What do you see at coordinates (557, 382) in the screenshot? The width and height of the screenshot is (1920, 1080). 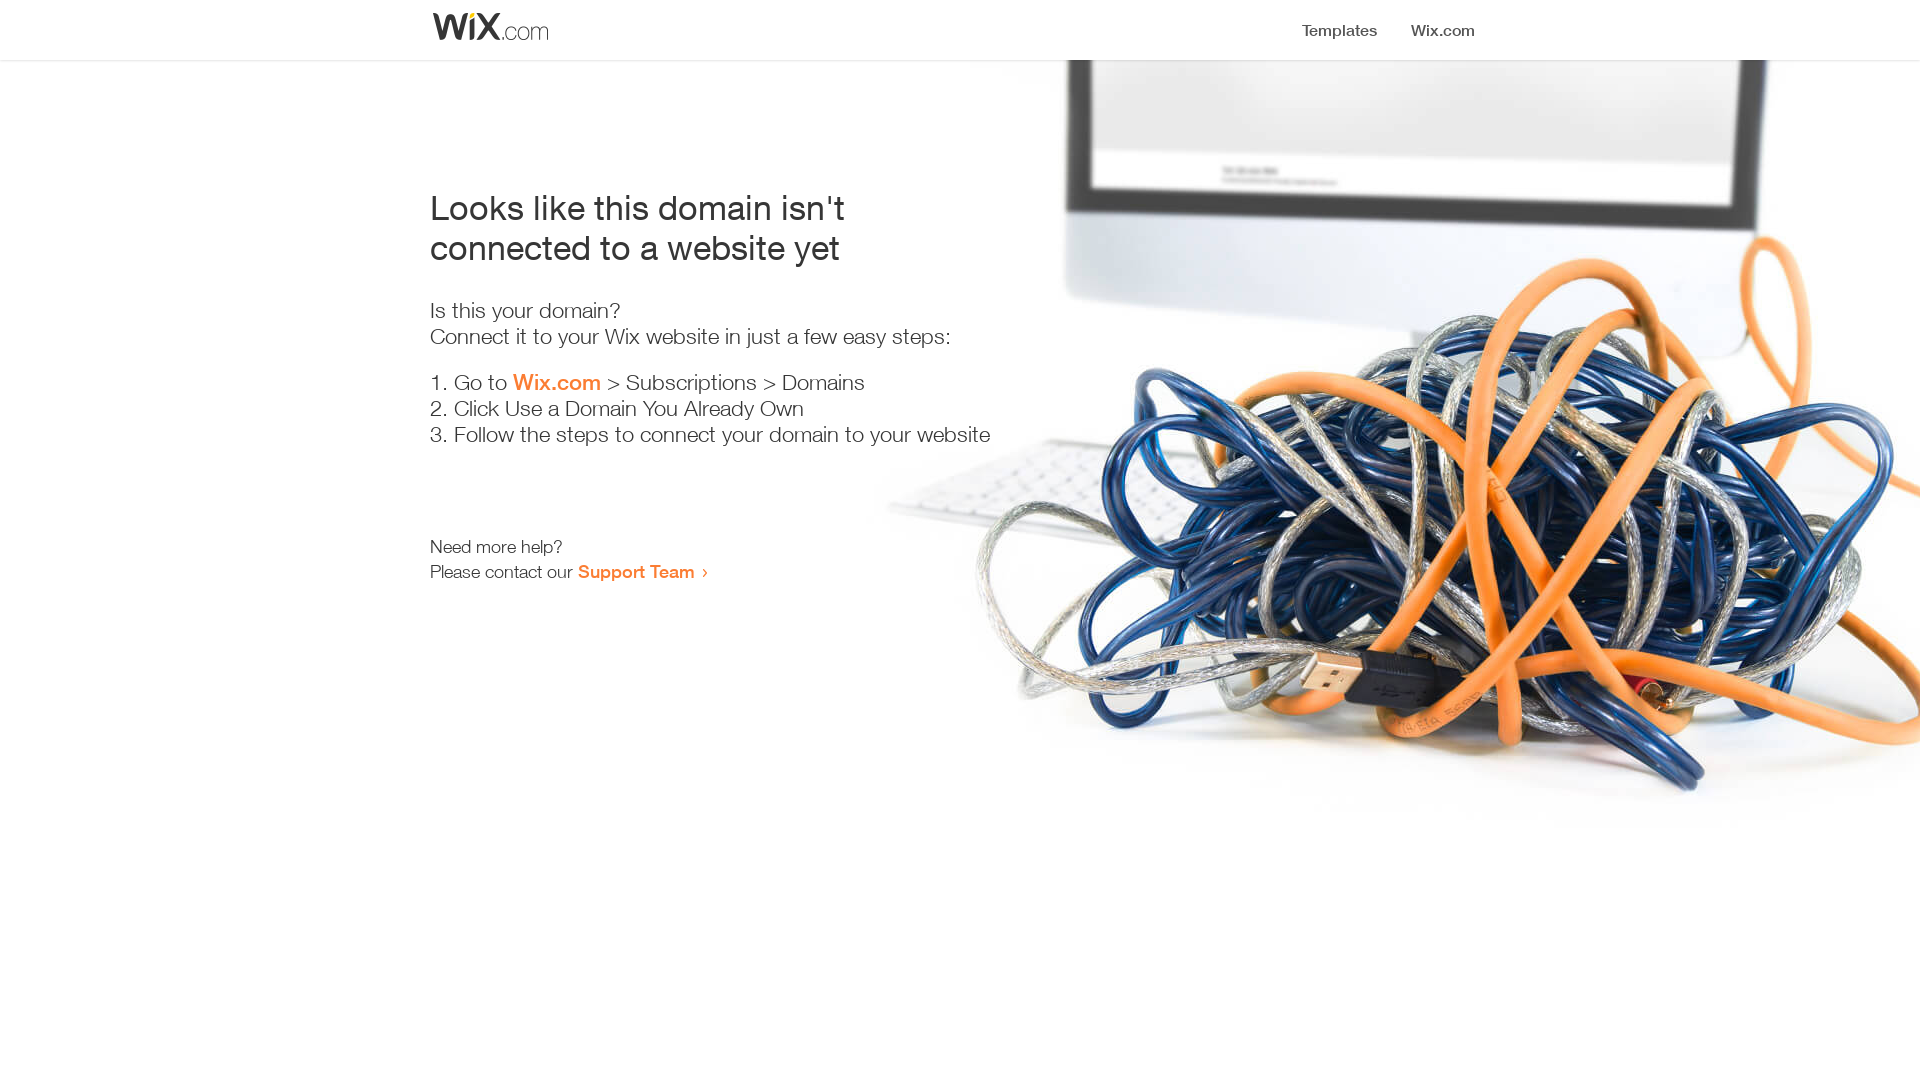 I see `Wix.com` at bounding box center [557, 382].